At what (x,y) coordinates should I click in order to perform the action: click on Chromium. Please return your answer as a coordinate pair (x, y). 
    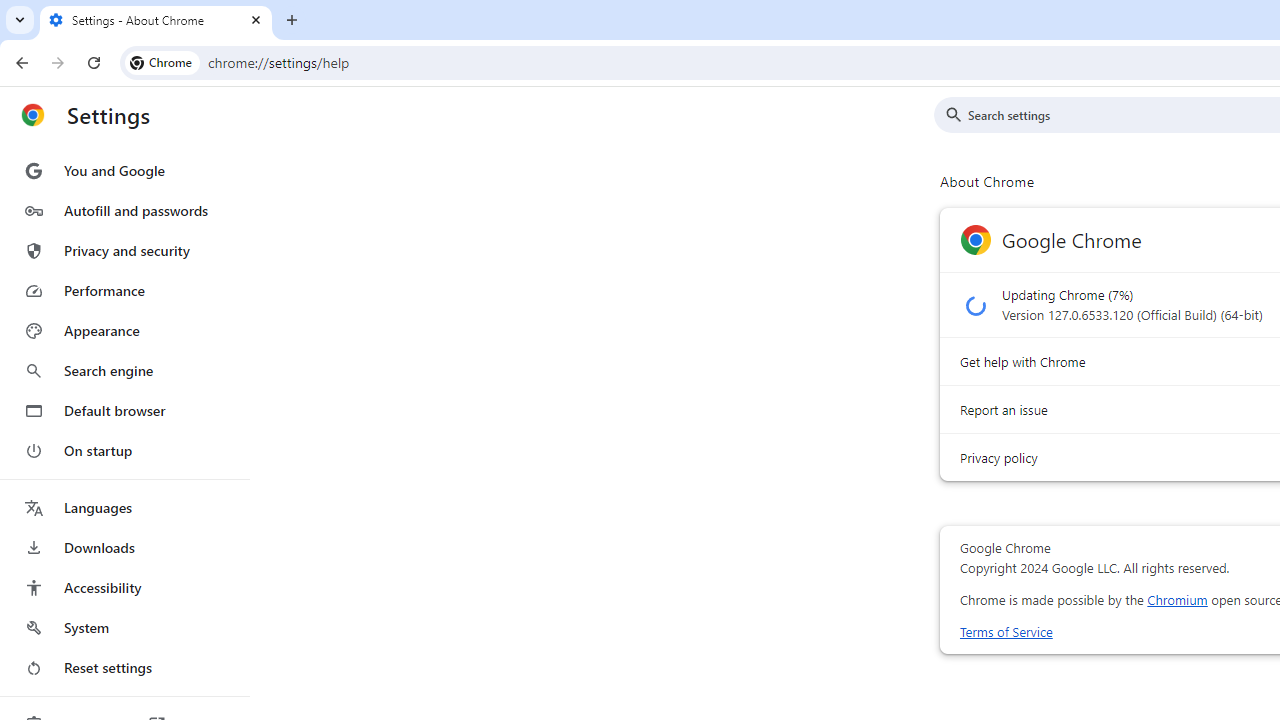
    Looking at the image, I should click on (1177, 600).